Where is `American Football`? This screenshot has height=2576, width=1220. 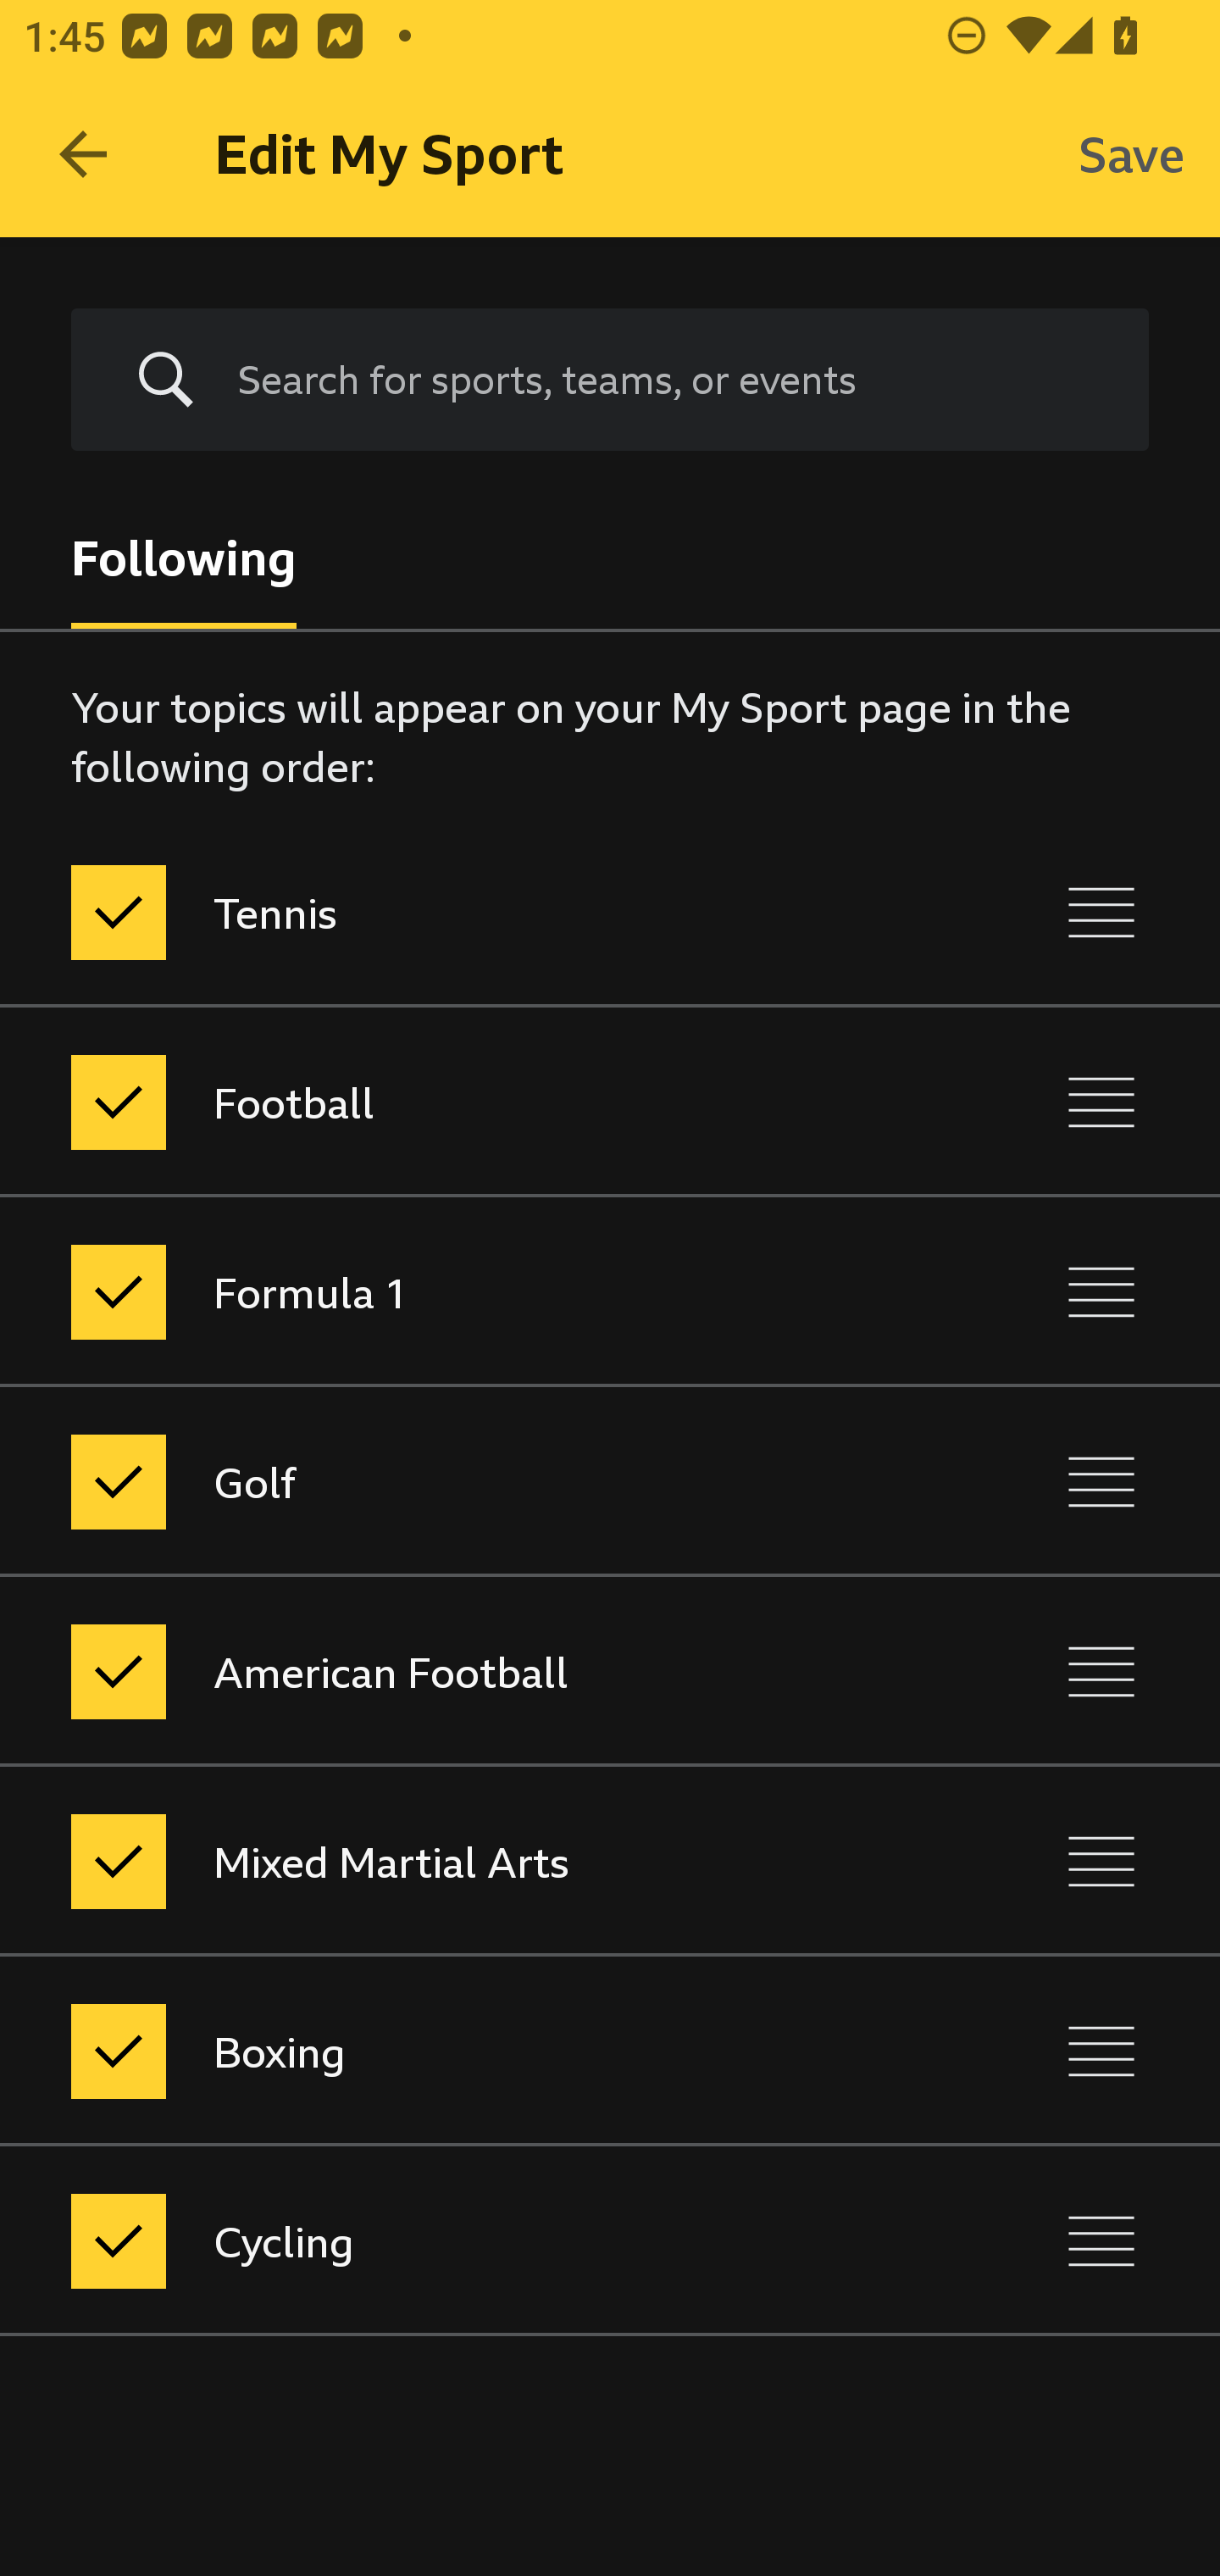 American Football is located at coordinates (468, 1671).